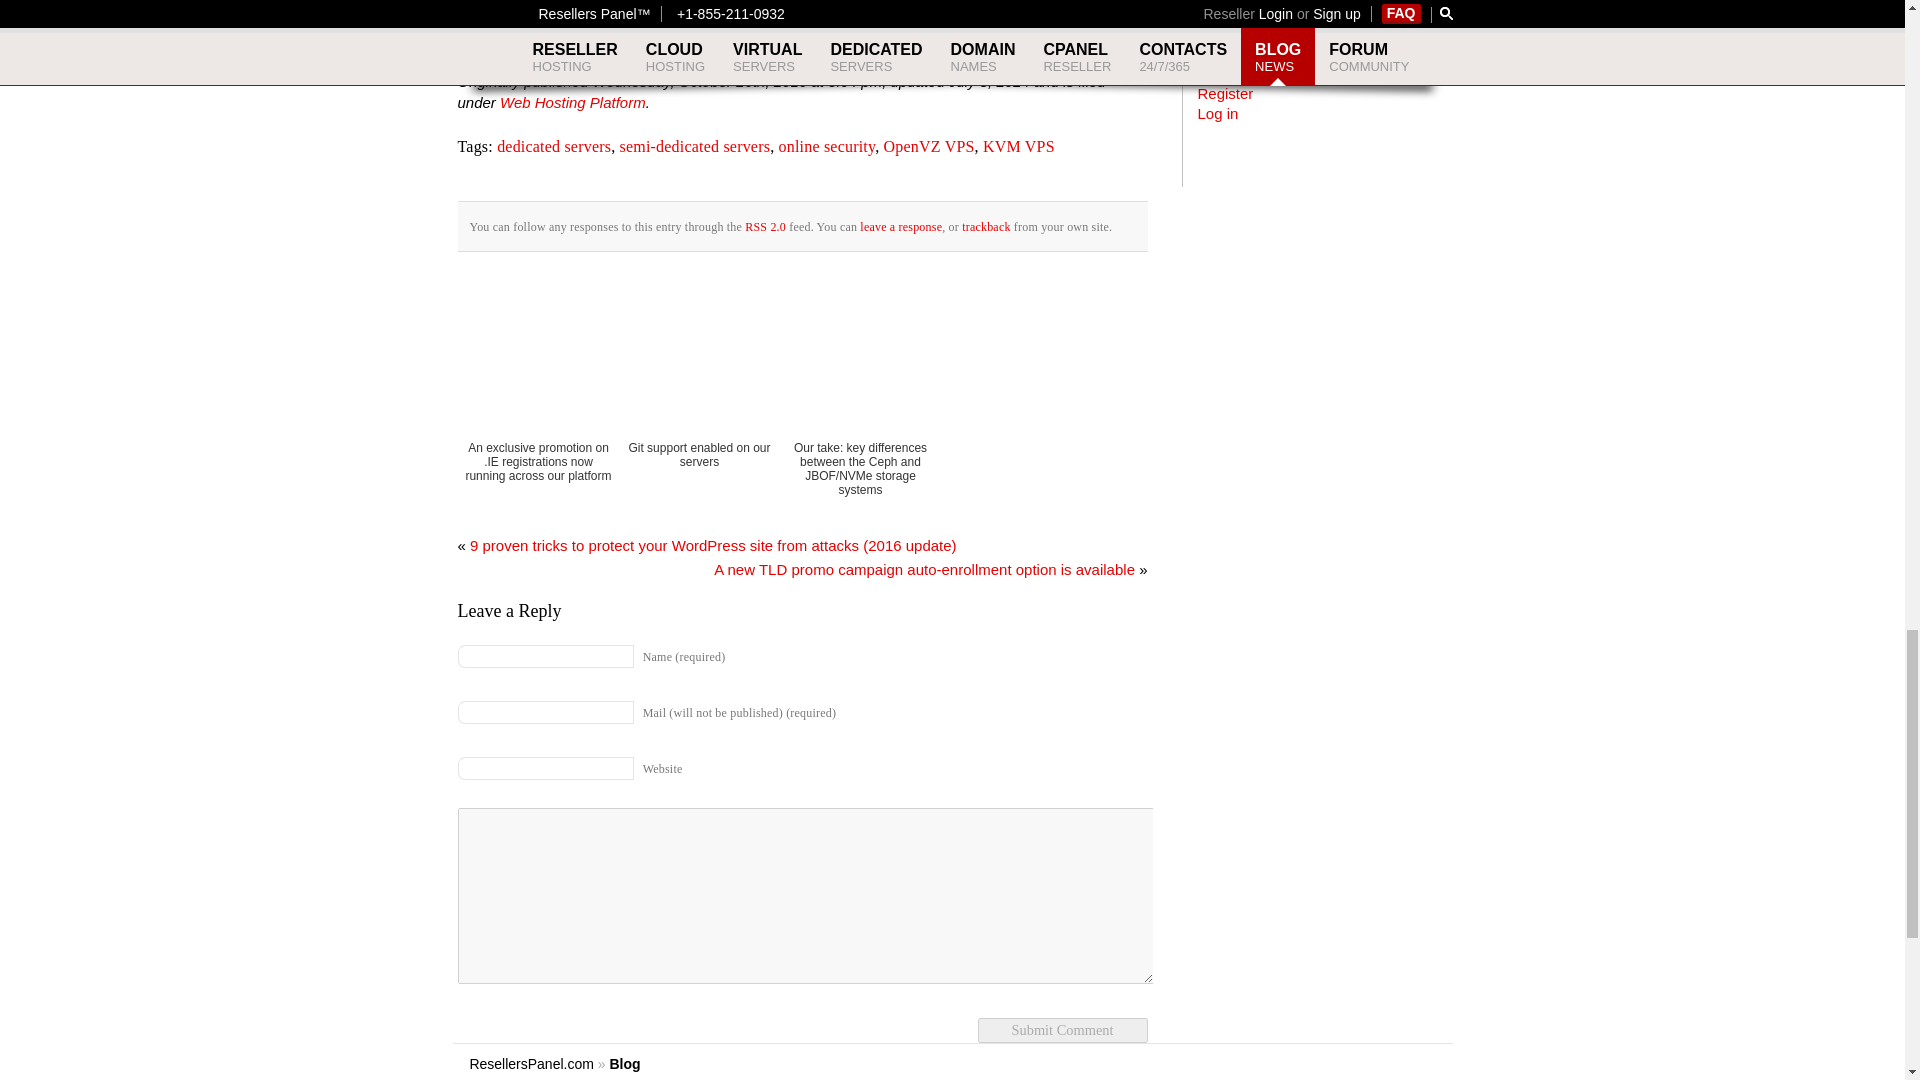 This screenshot has height=1080, width=1920. What do you see at coordinates (759, 8) in the screenshot?
I see `dedicated servers` at bounding box center [759, 8].